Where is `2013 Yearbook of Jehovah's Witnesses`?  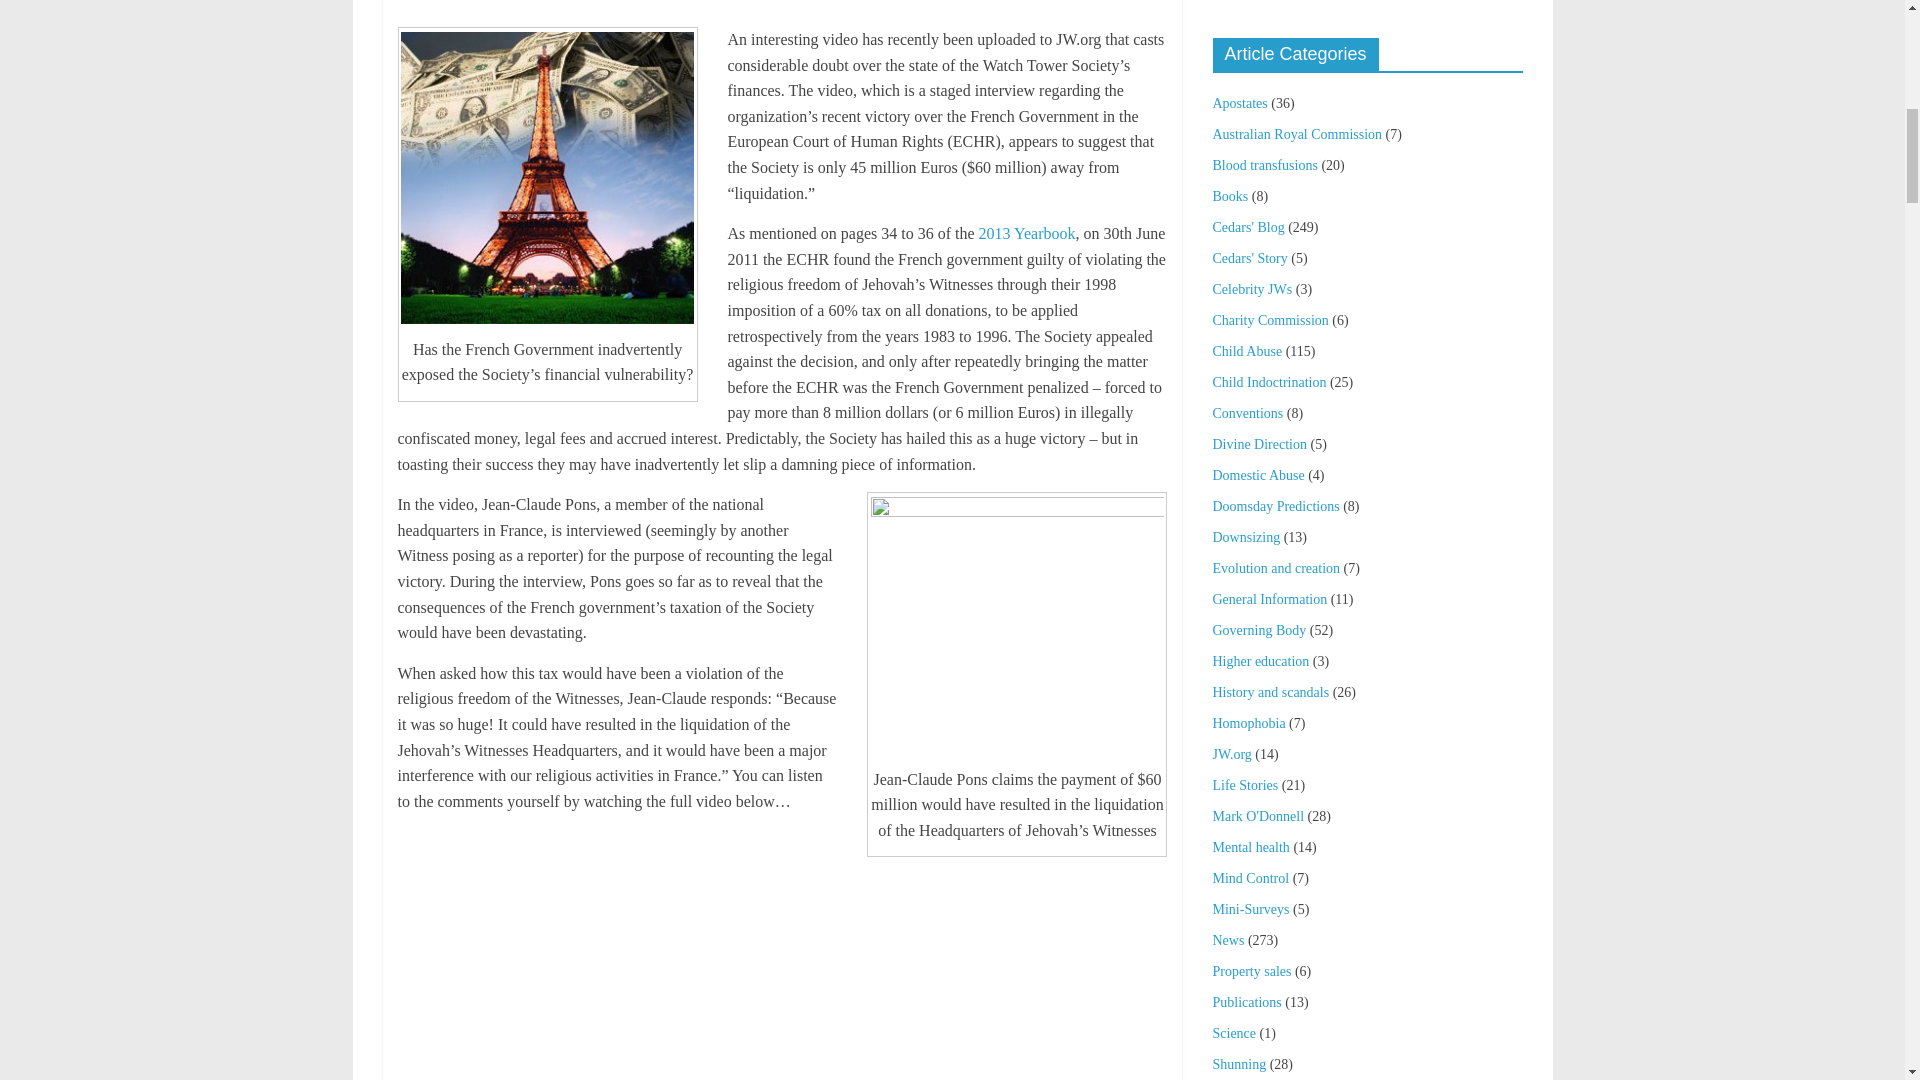 2013 Yearbook of Jehovah's Witnesses is located at coordinates (1027, 232).